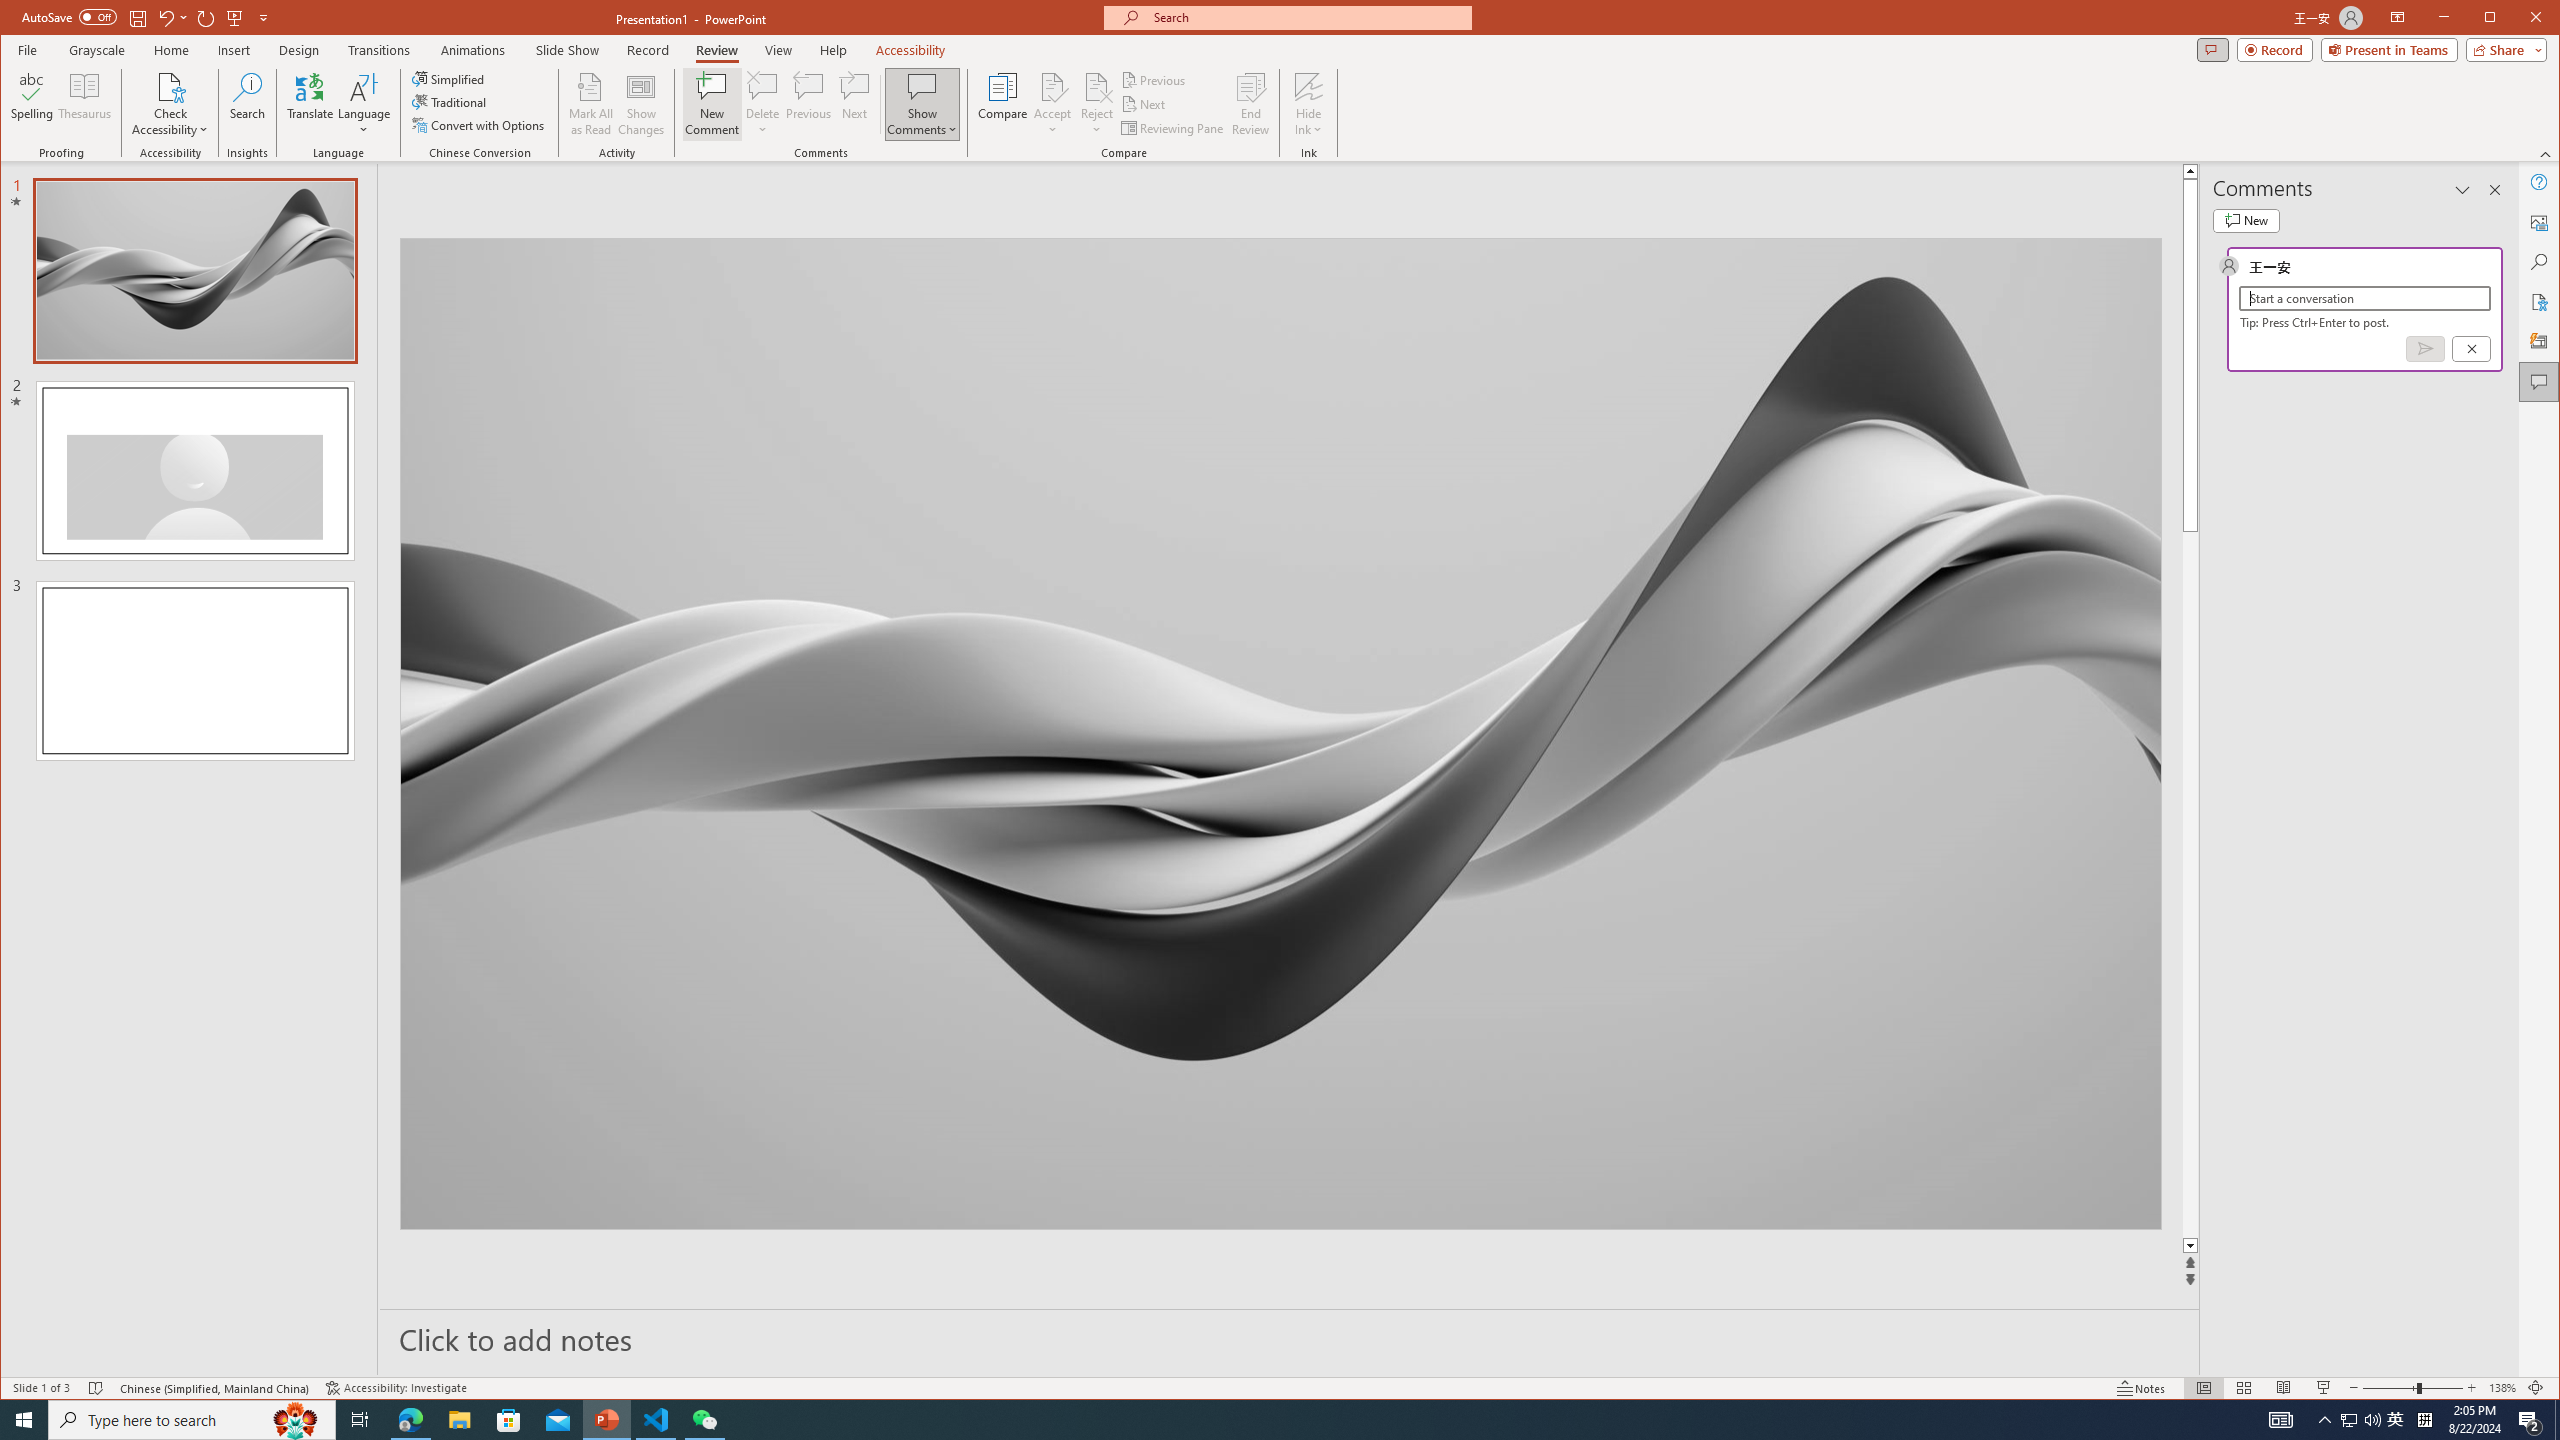  What do you see at coordinates (1145, 104) in the screenshot?
I see `Next` at bounding box center [1145, 104].